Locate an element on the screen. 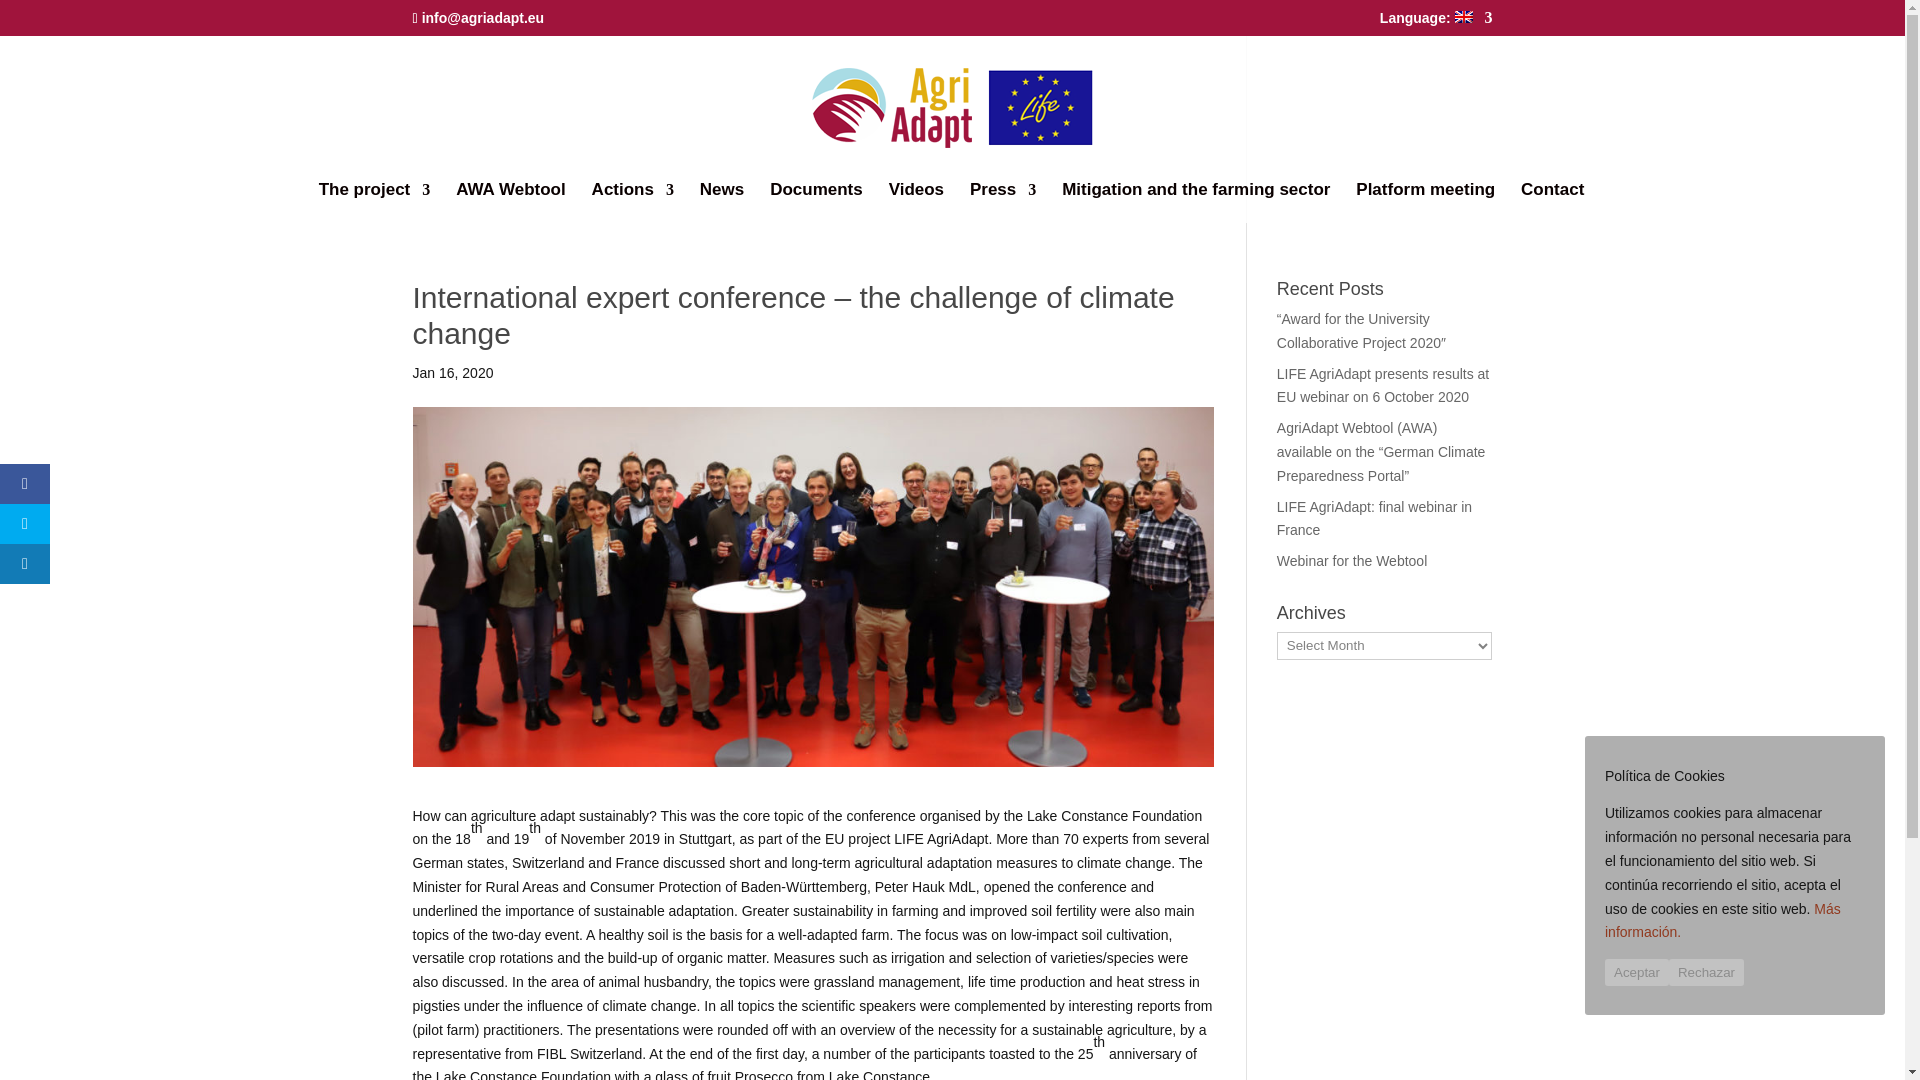 Image resolution: width=1920 pixels, height=1080 pixels. Documents is located at coordinates (816, 202).